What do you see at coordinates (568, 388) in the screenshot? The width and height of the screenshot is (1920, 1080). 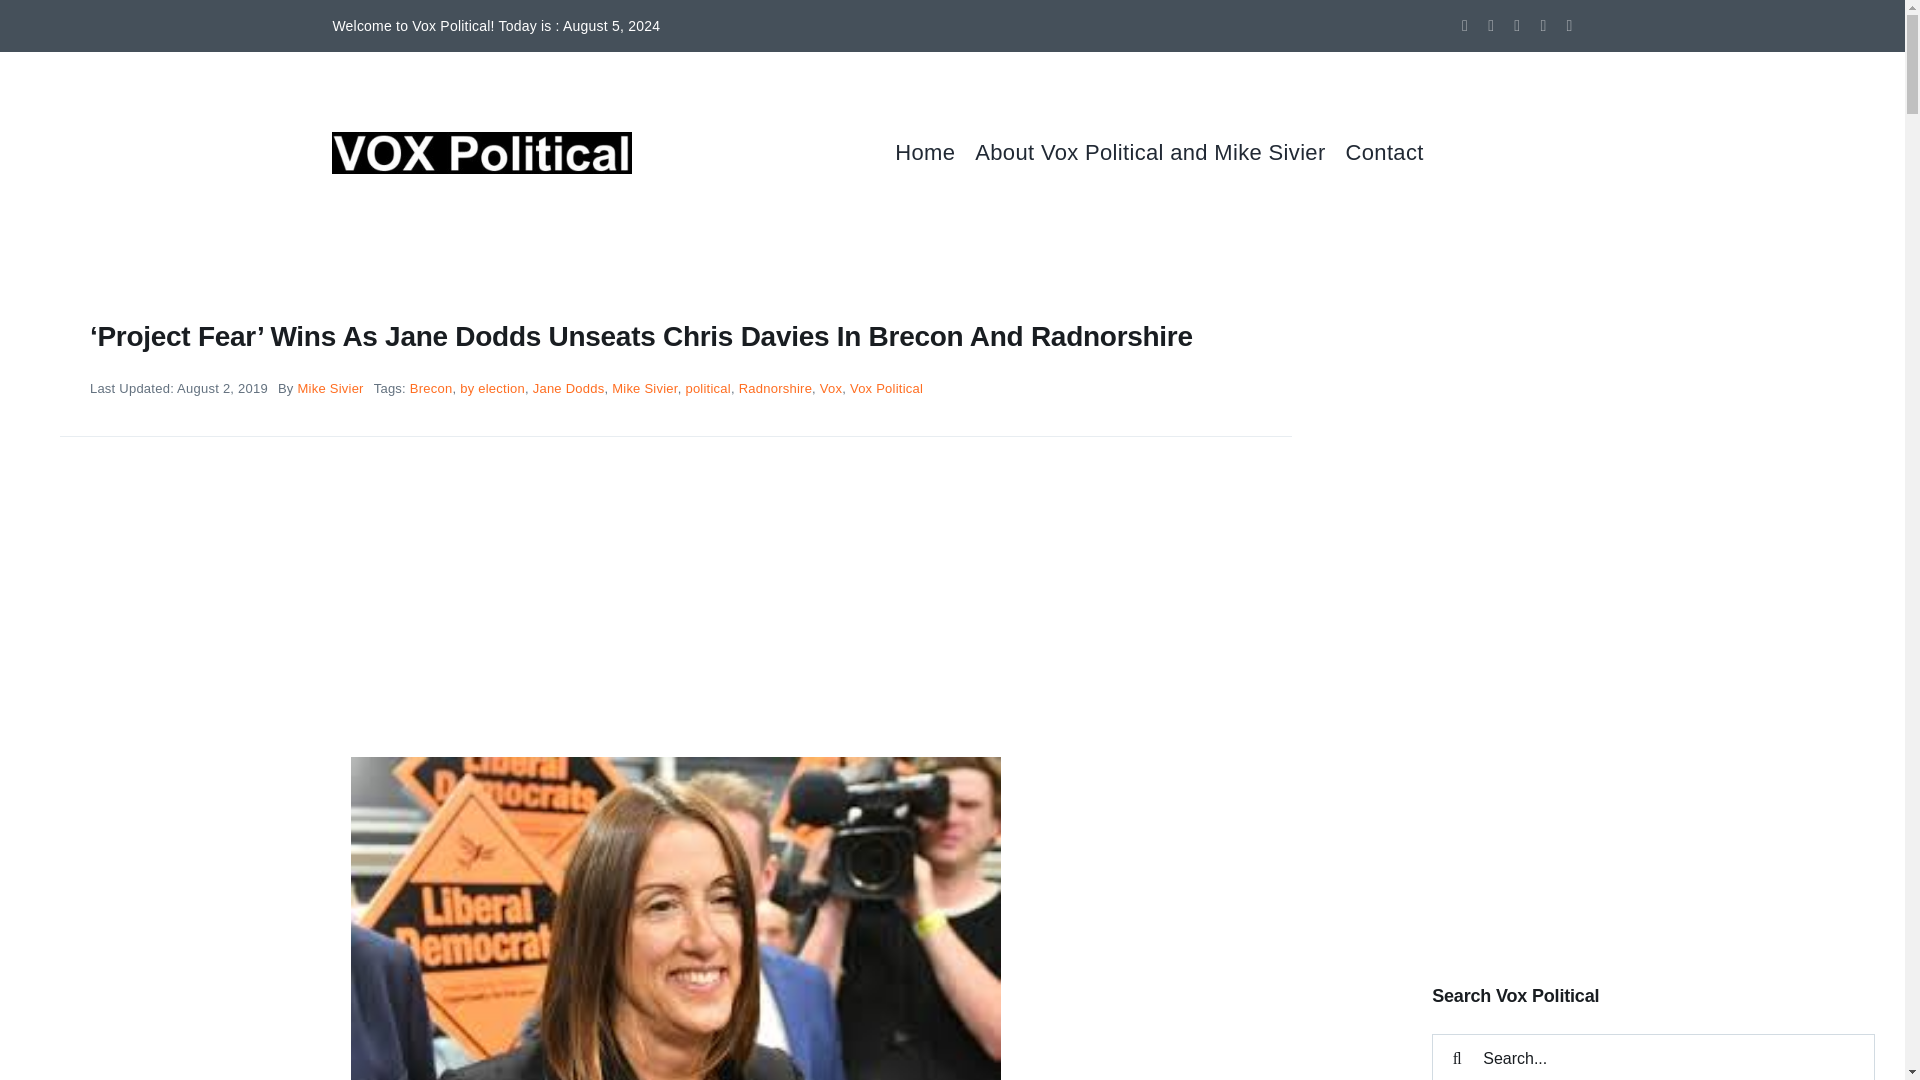 I see `Jane Dodds` at bounding box center [568, 388].